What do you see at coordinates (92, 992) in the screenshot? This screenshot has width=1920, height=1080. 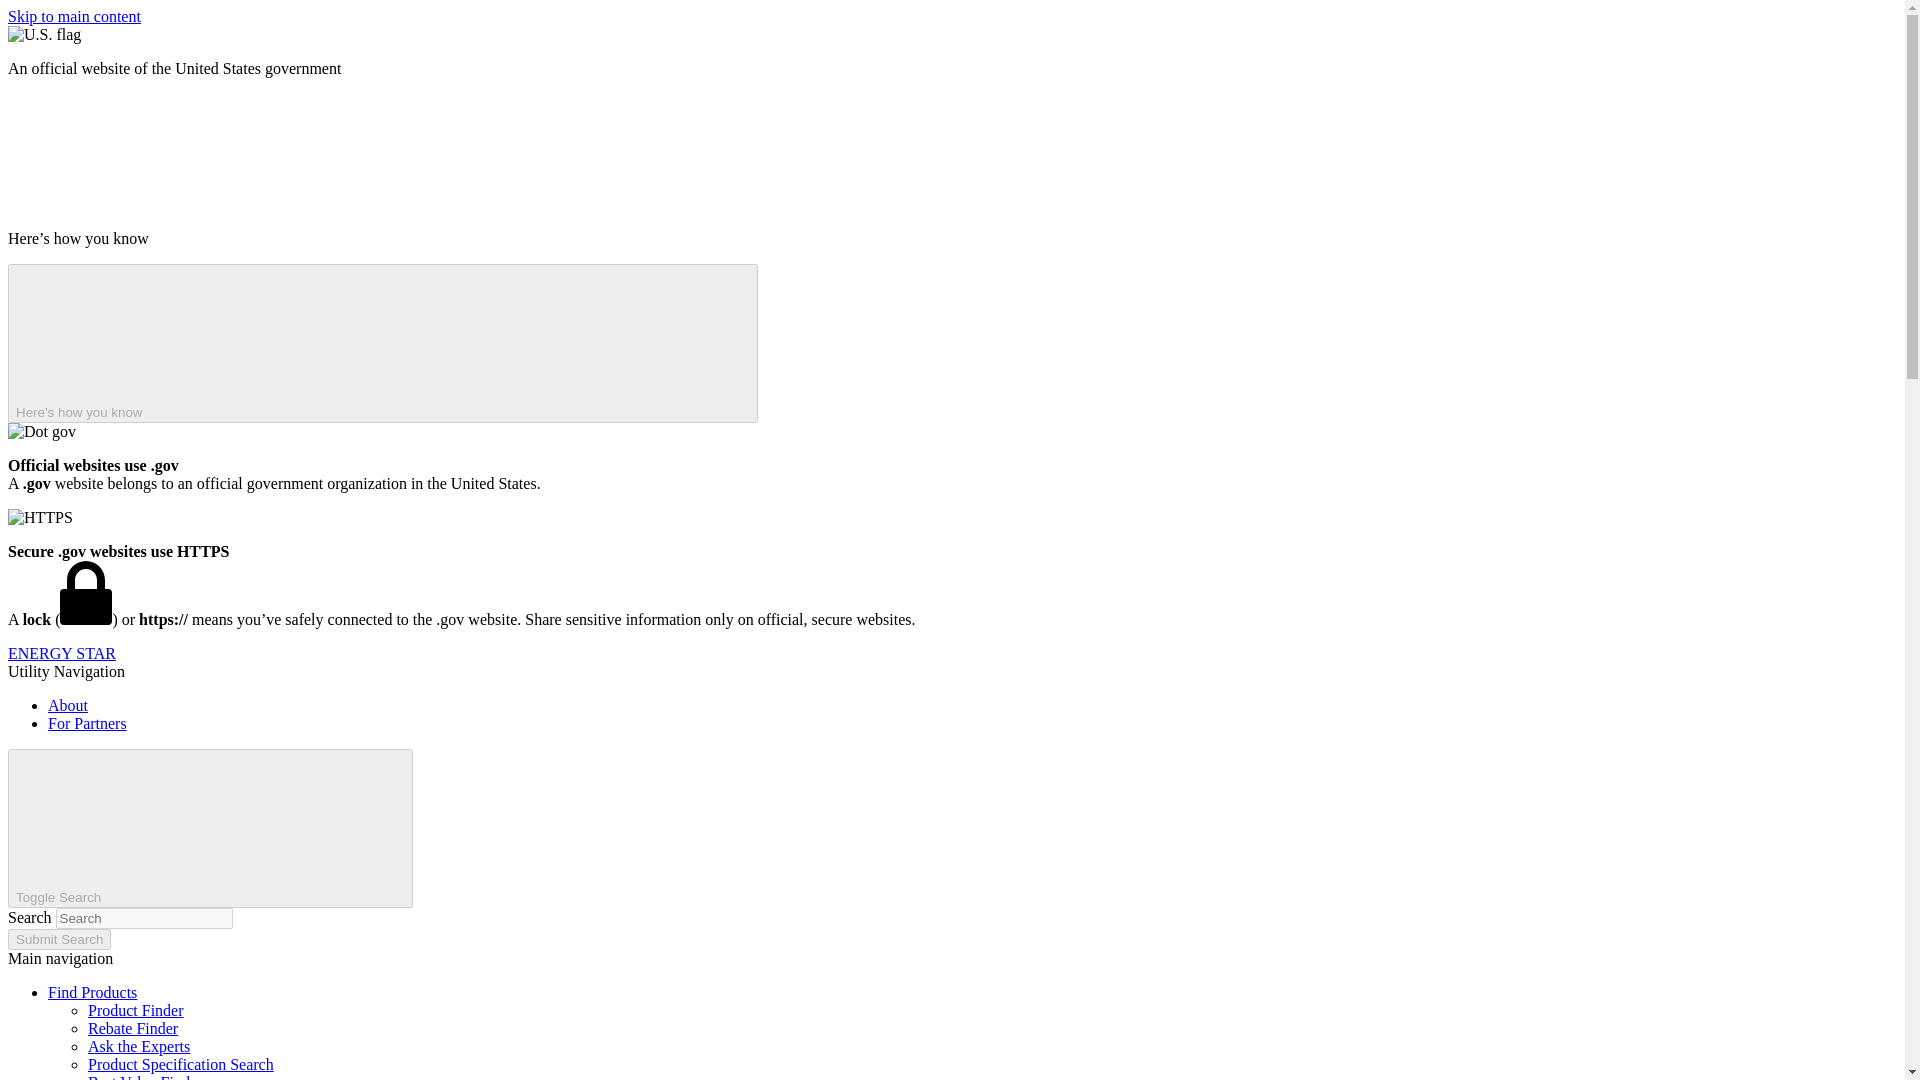 I see `Find Products` at bounding box center [92, 992].